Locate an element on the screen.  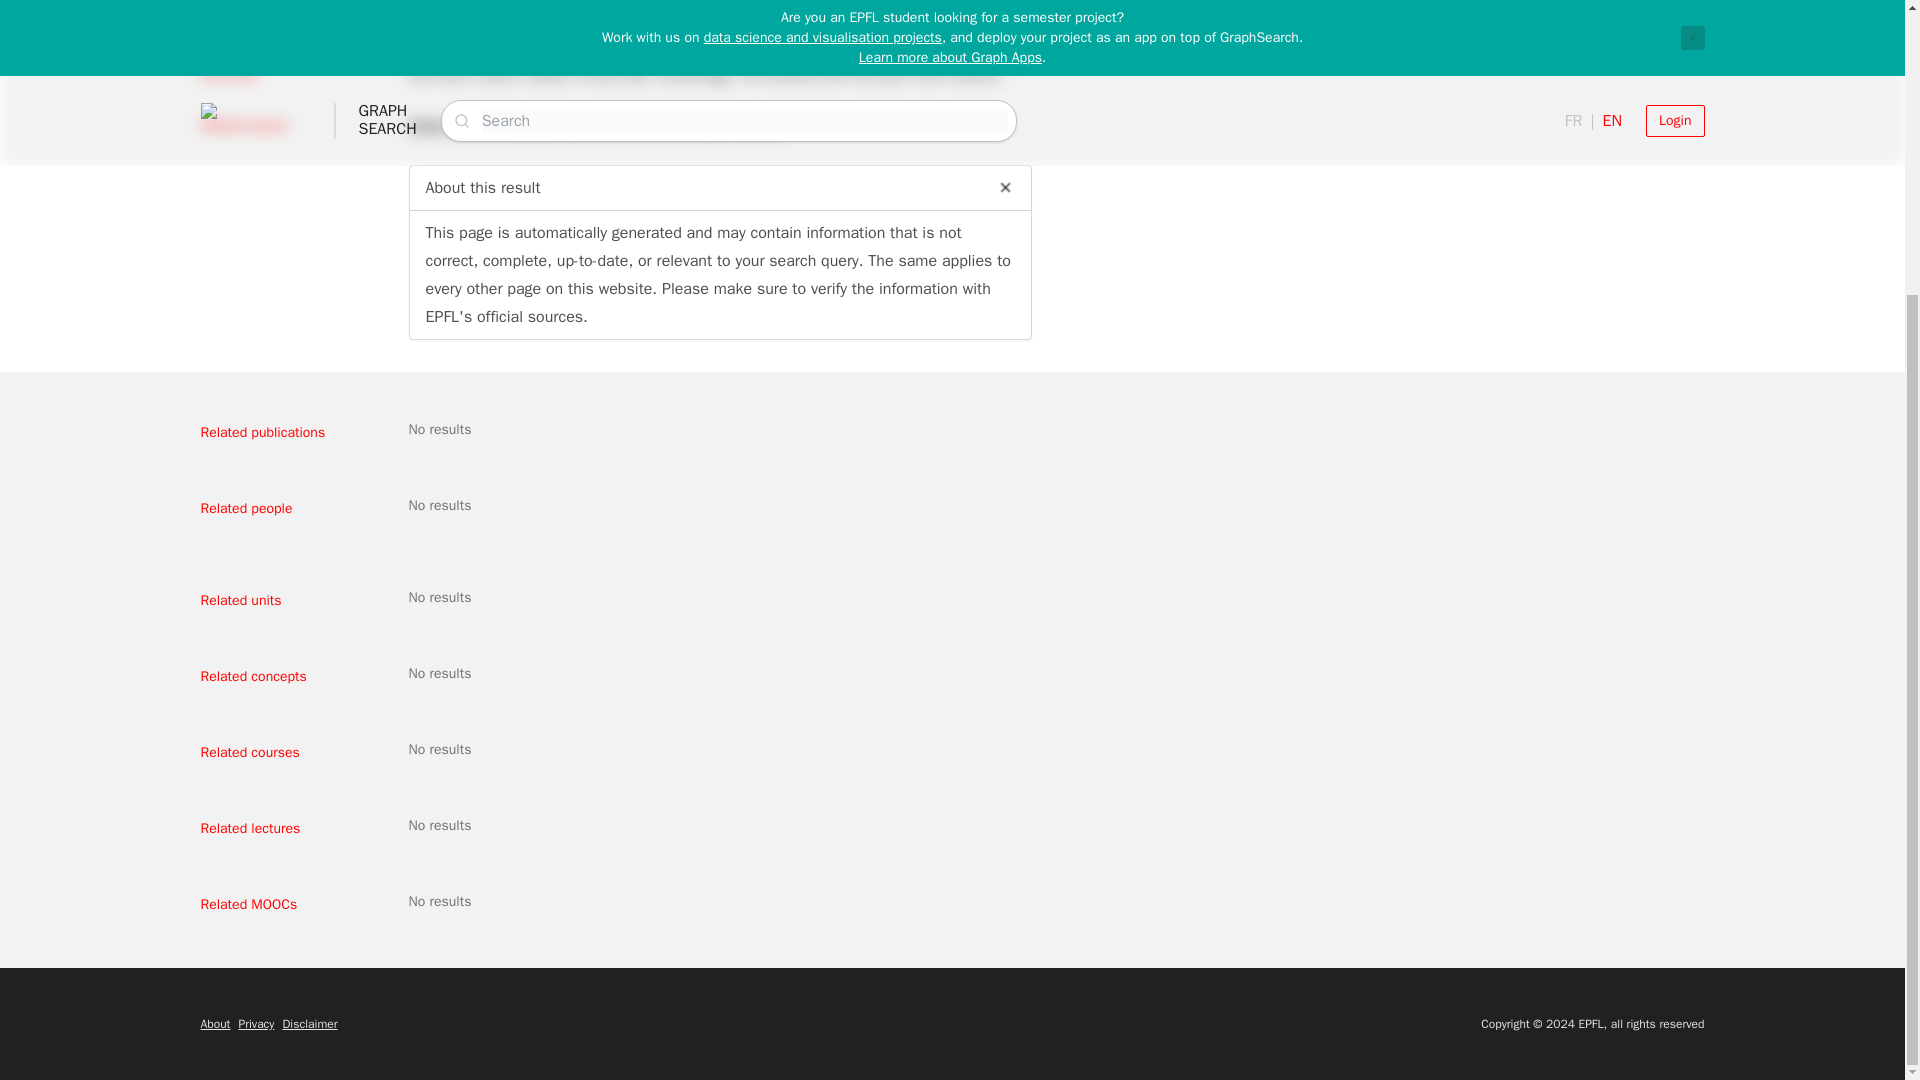
About is located at coordinates (214, 1024).